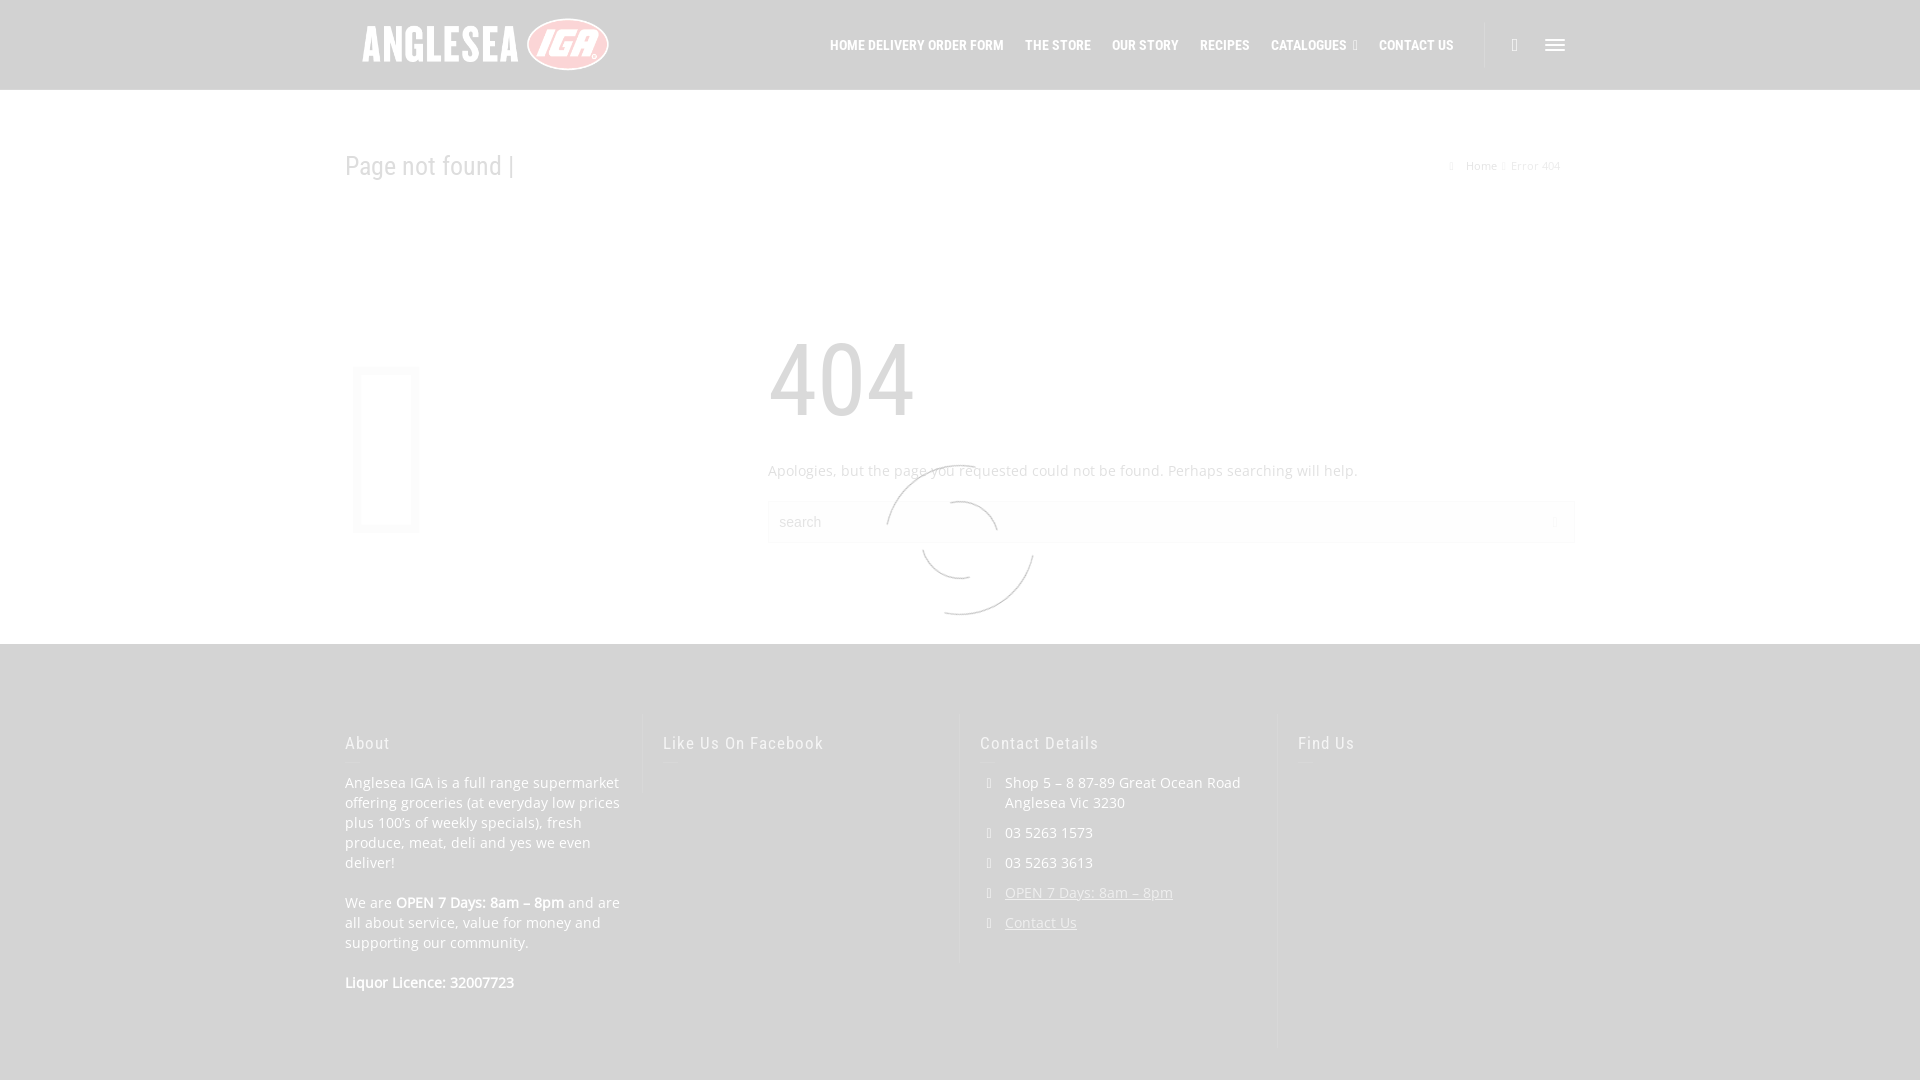 The height and width of the screenshot is (1080, 1920). I want to click on THE STORE, so click(1058, 45).